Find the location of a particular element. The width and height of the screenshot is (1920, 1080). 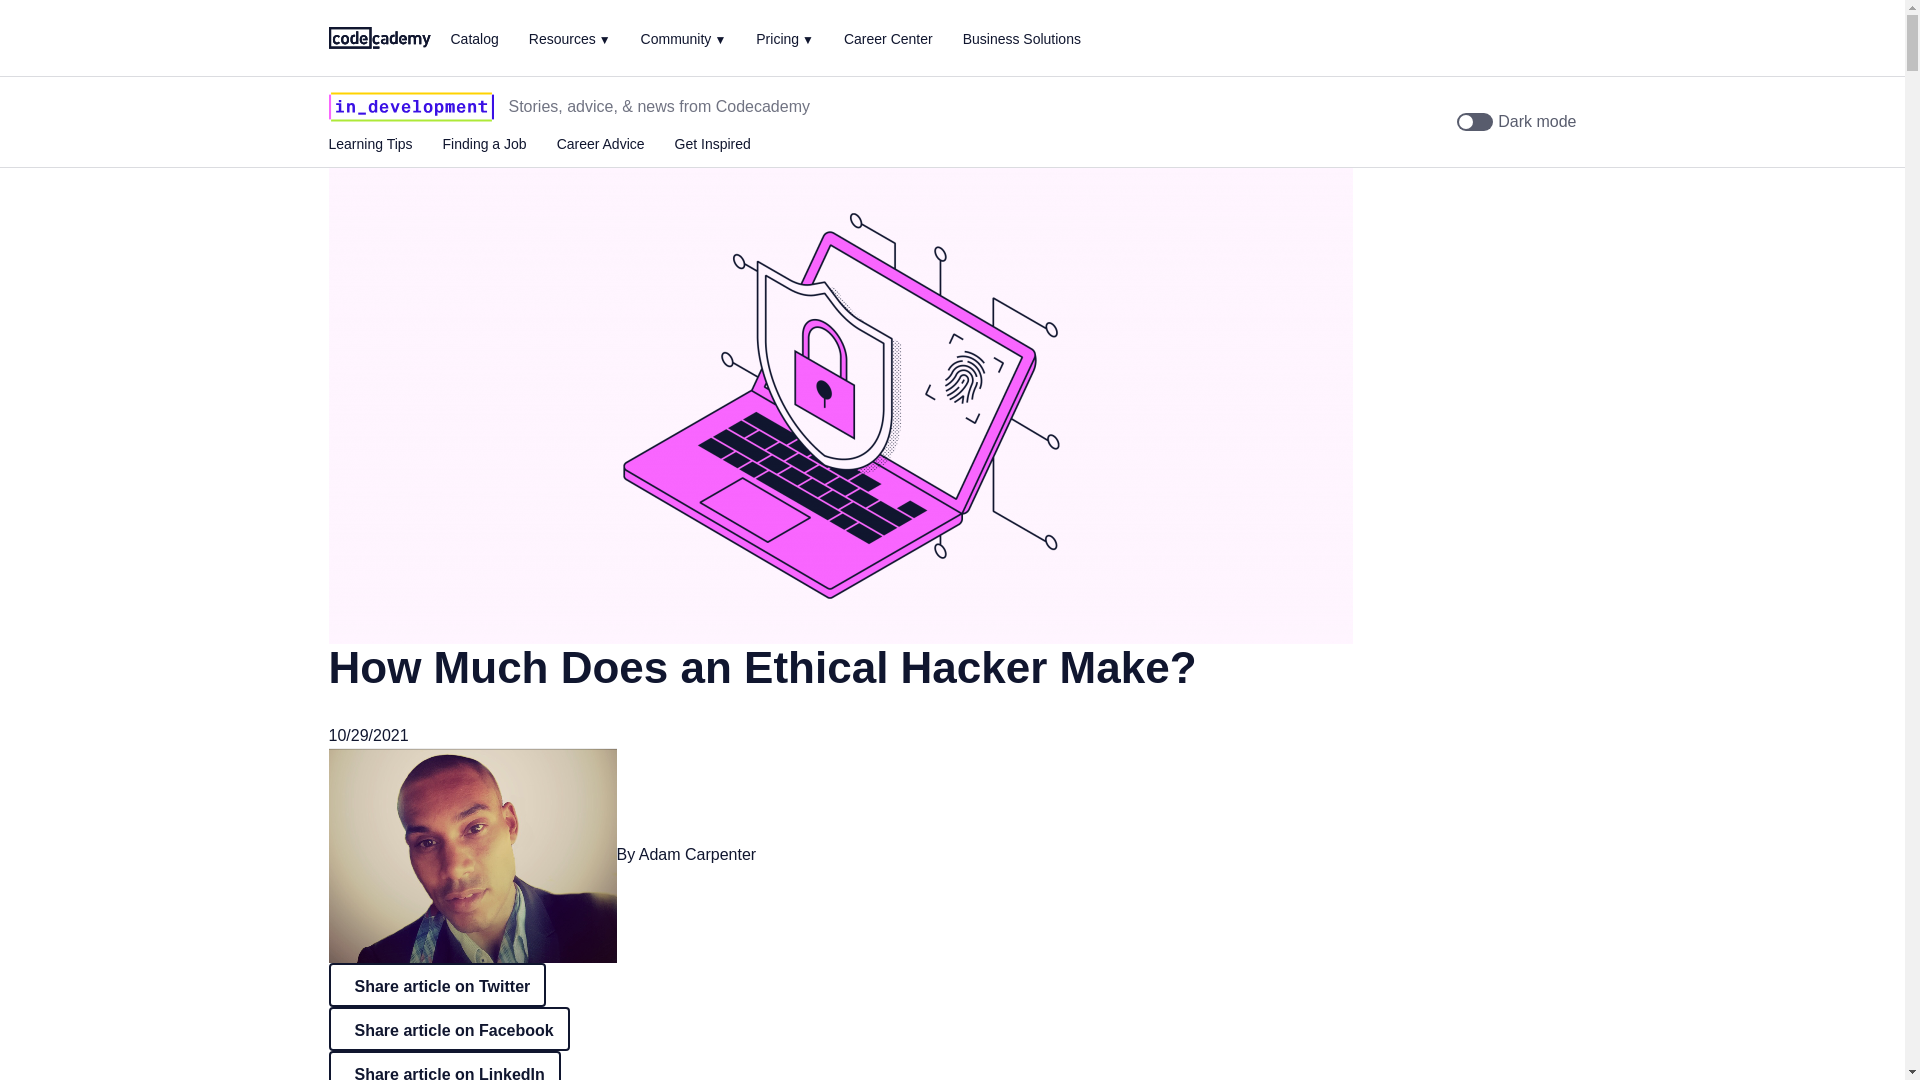

Learning Tips is located at coordinates (370, 144).